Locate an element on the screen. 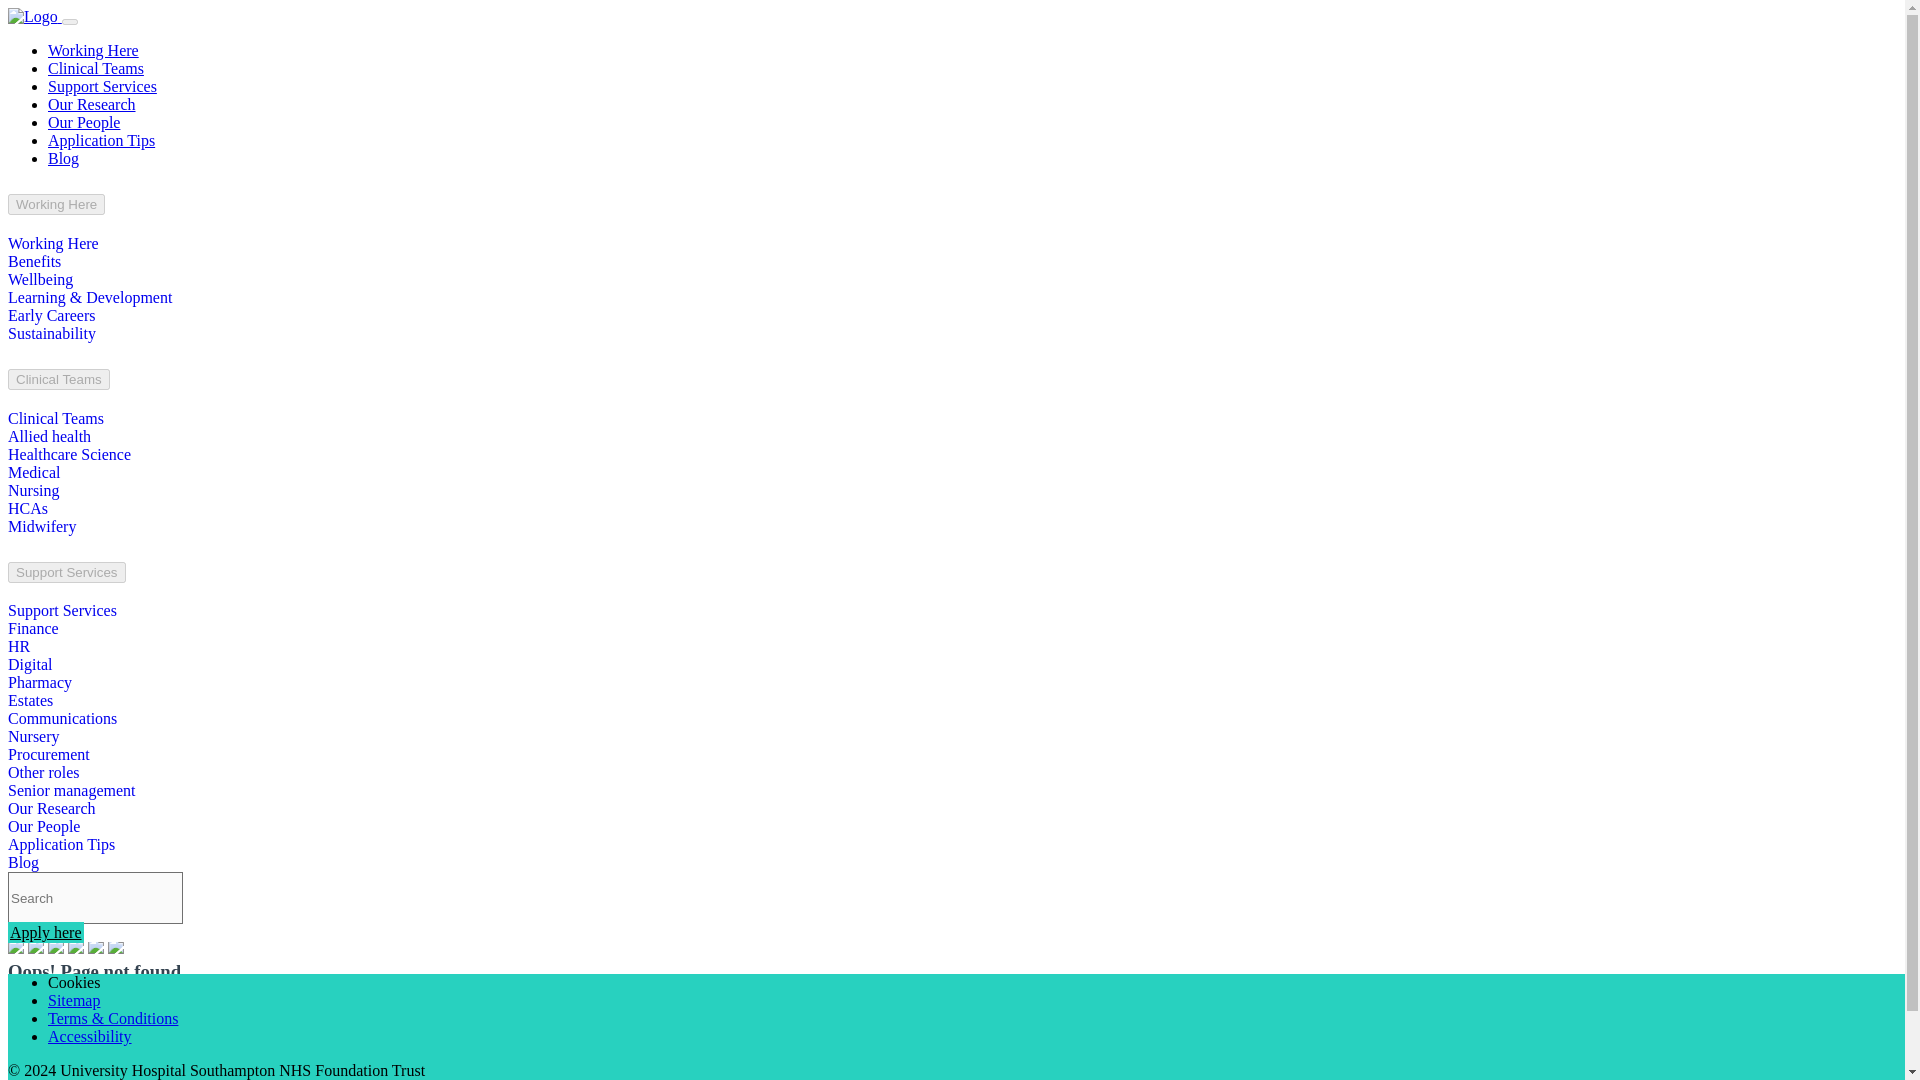 This screenshot has width=1920, height=1080. Early Careers is located at coordinates (52, 315).